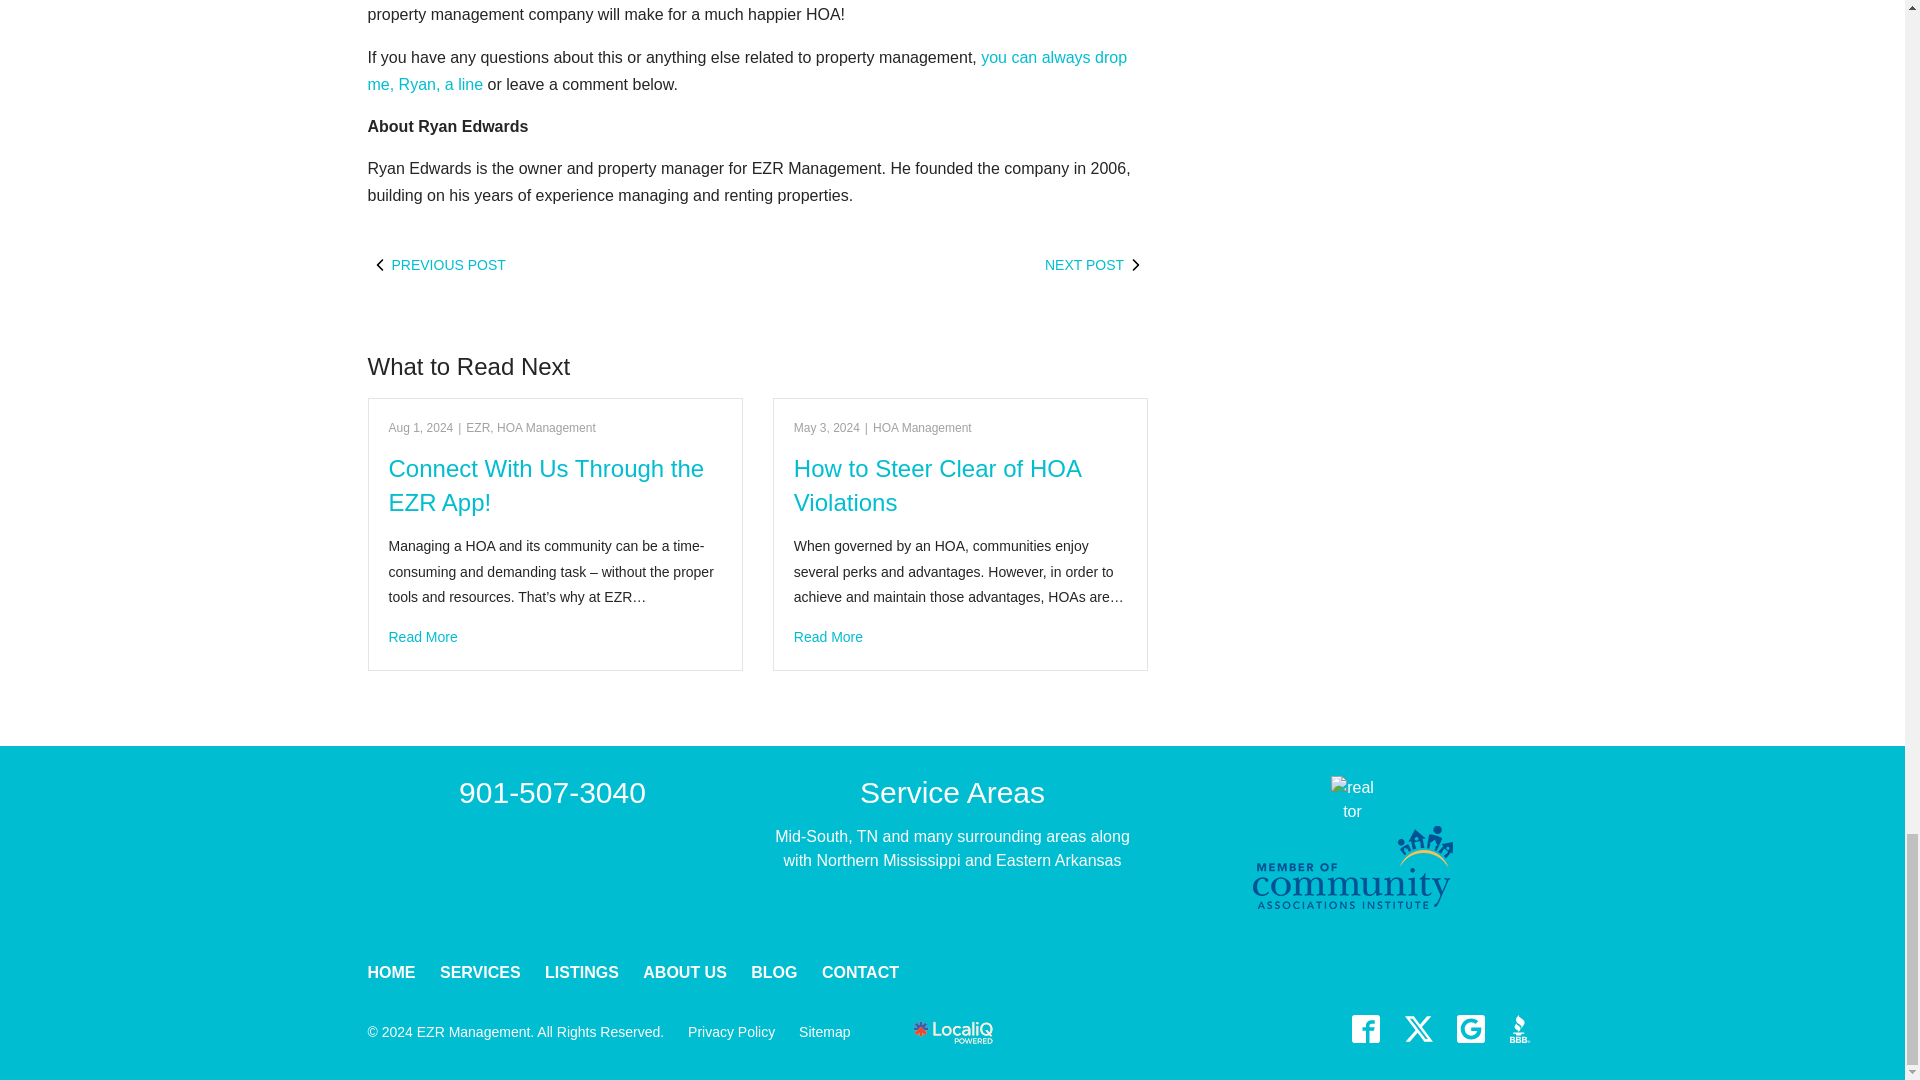 This screenshot has height=1080, width=1920. I want to click on twitter, so click(1418, 1029).